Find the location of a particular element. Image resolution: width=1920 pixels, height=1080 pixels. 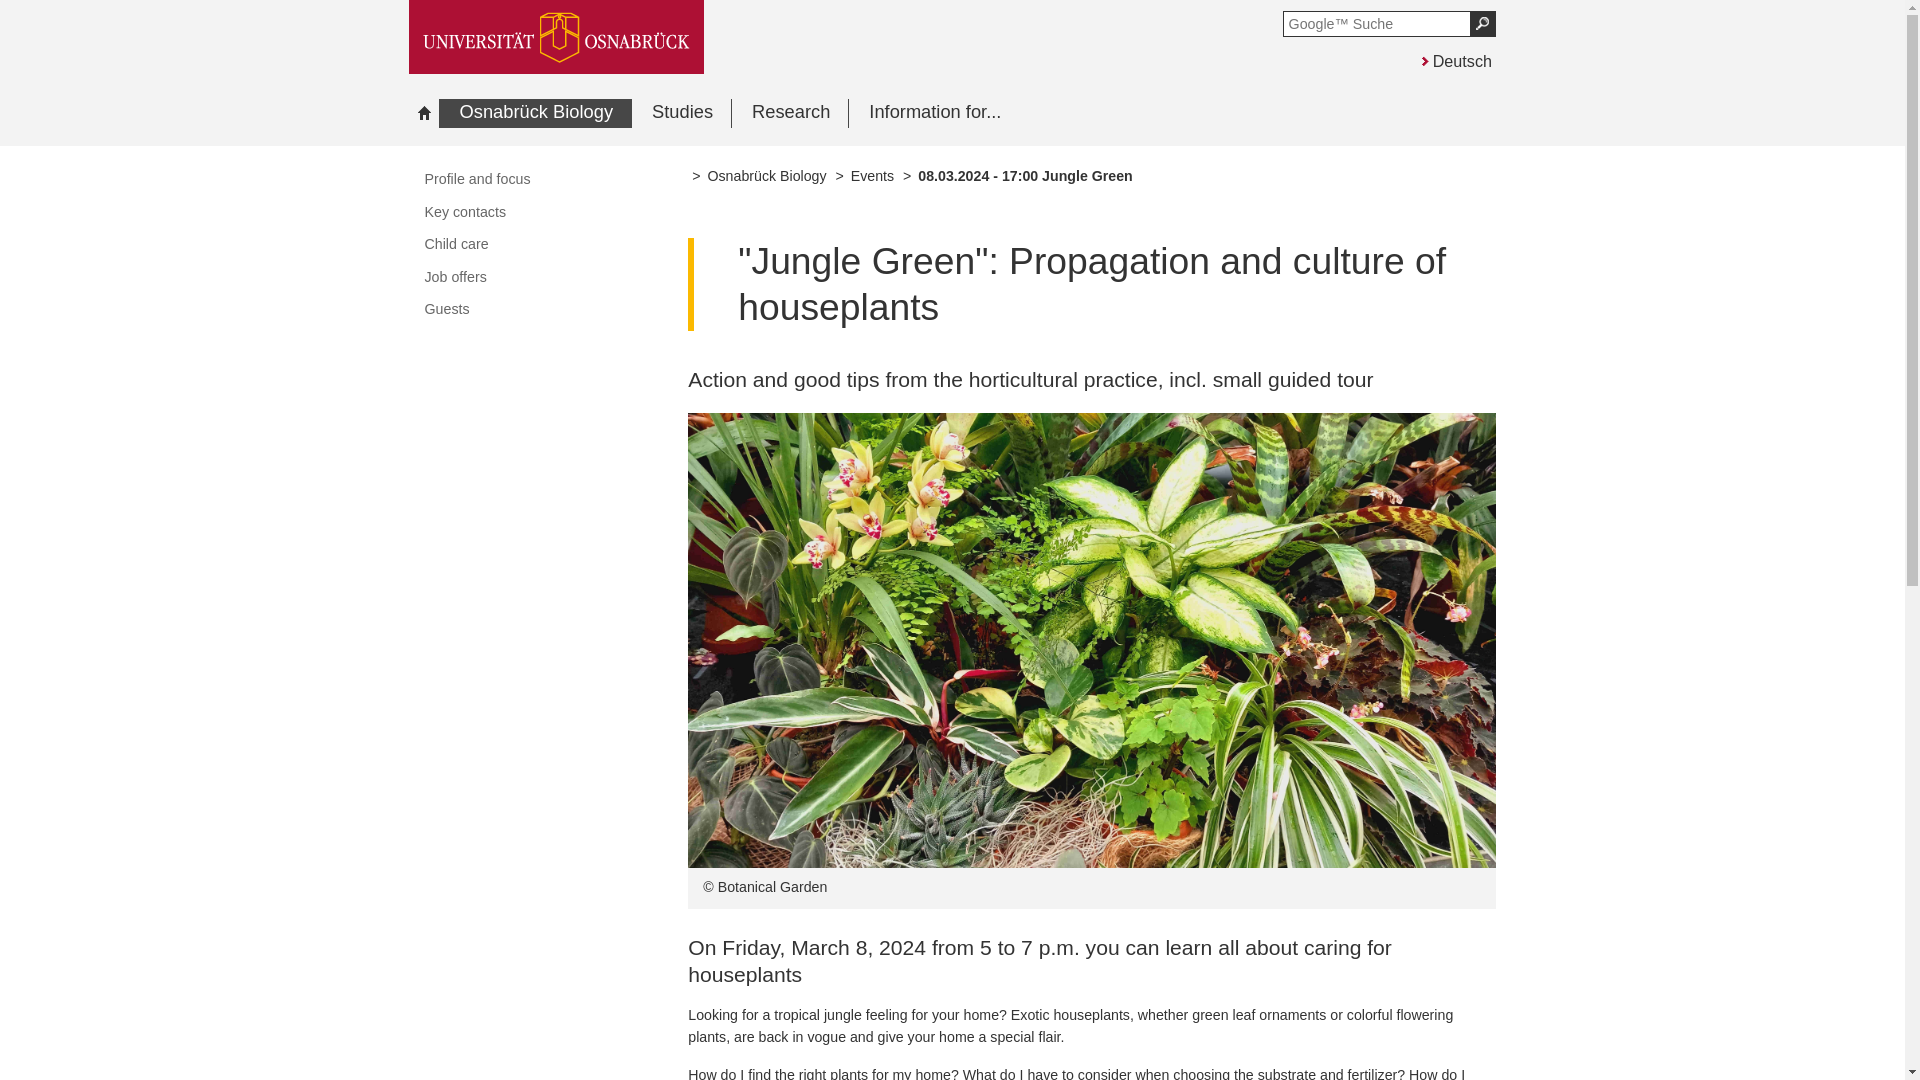

Suche starten is located at coordinates (1482, 23).